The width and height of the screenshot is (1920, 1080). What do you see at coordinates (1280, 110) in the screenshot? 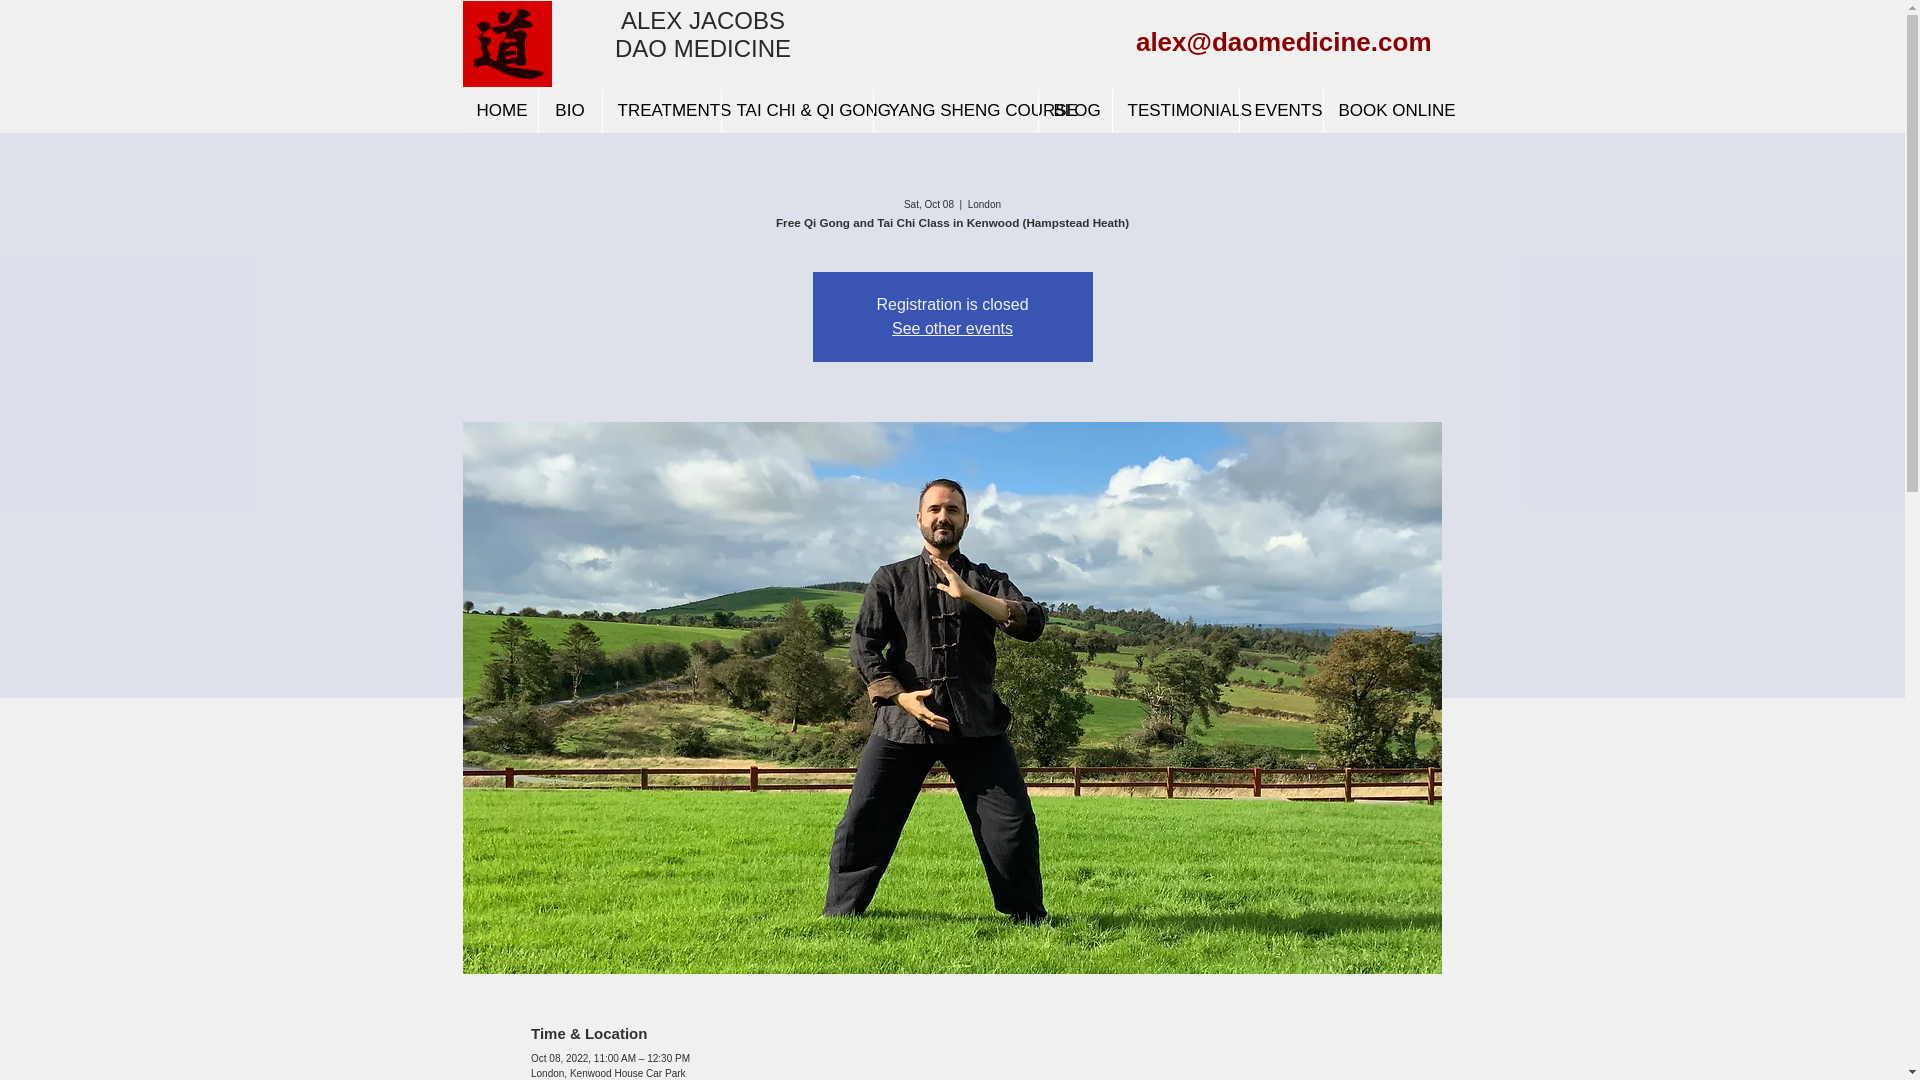
I see `EVENTS` at bounding box center [1280, 110].